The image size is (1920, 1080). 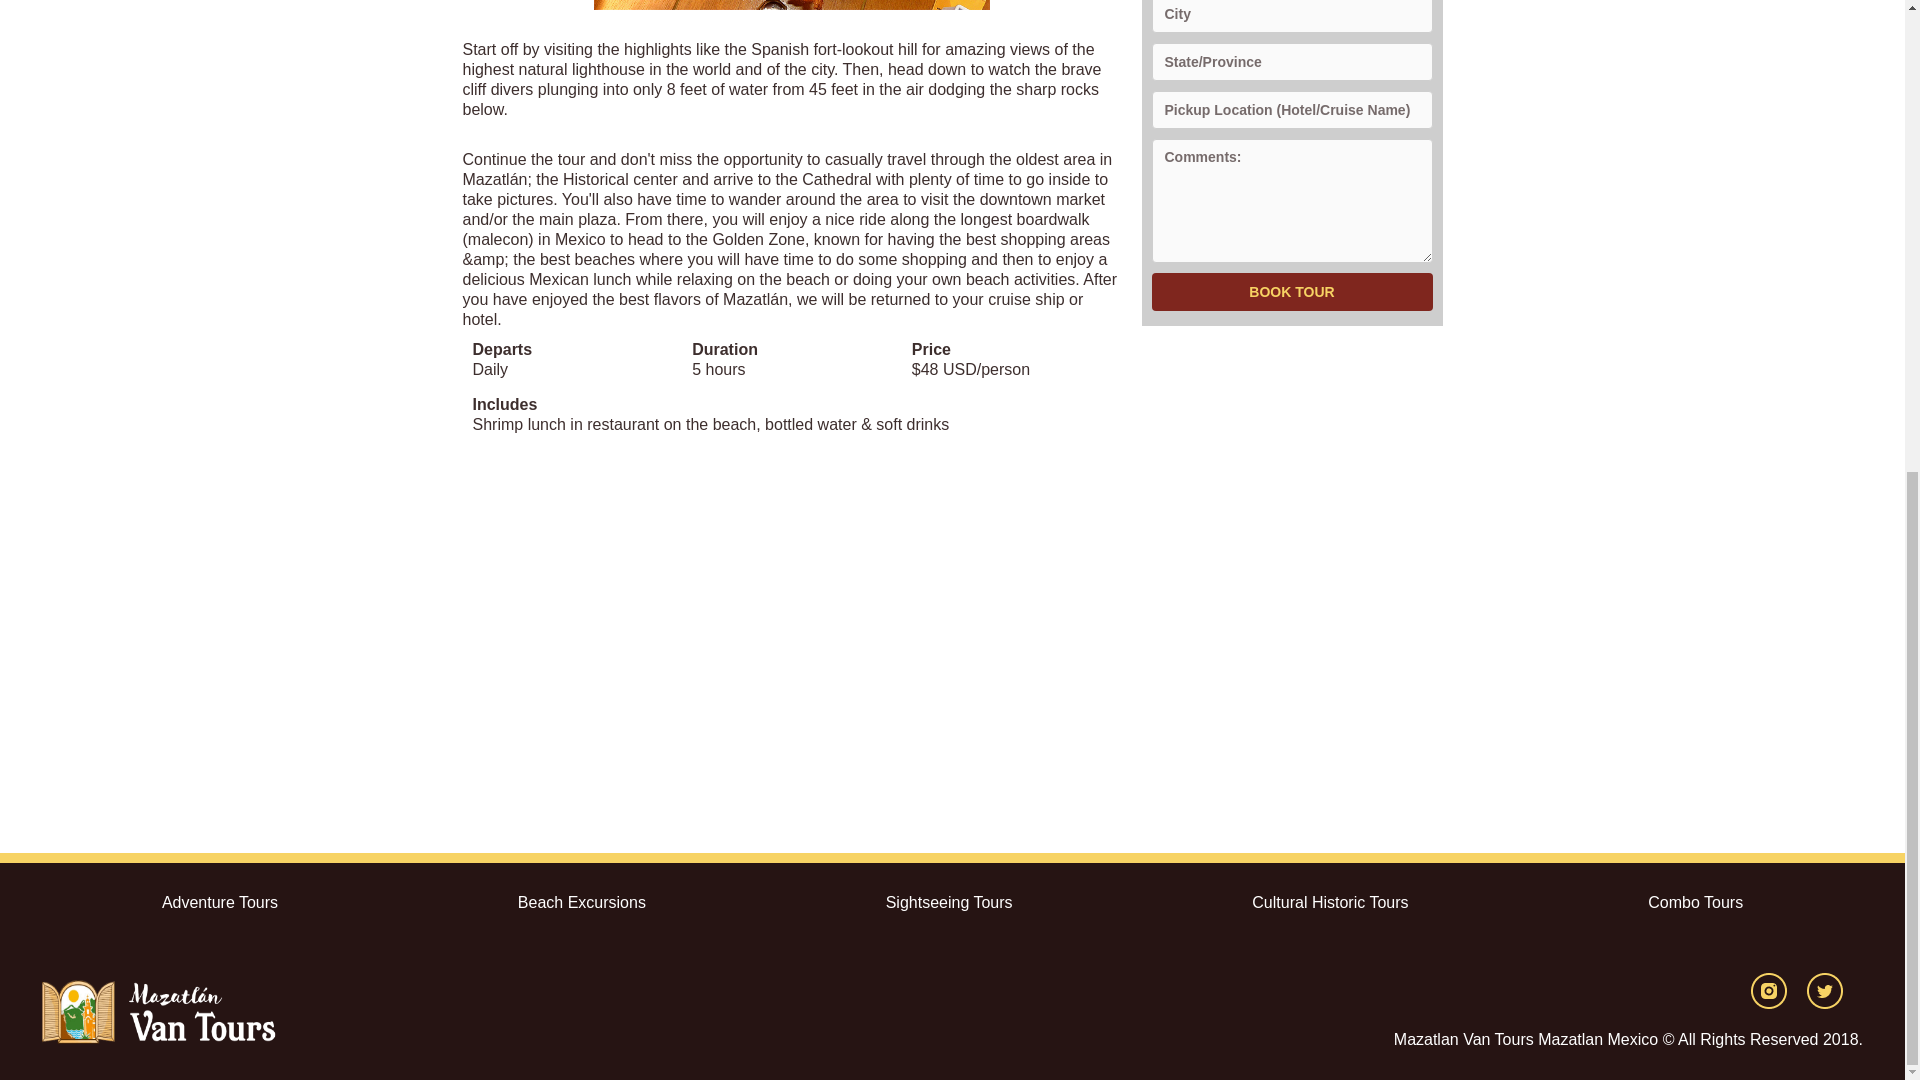 I want to click on Adventure Tours, so click(x=220, y=902).